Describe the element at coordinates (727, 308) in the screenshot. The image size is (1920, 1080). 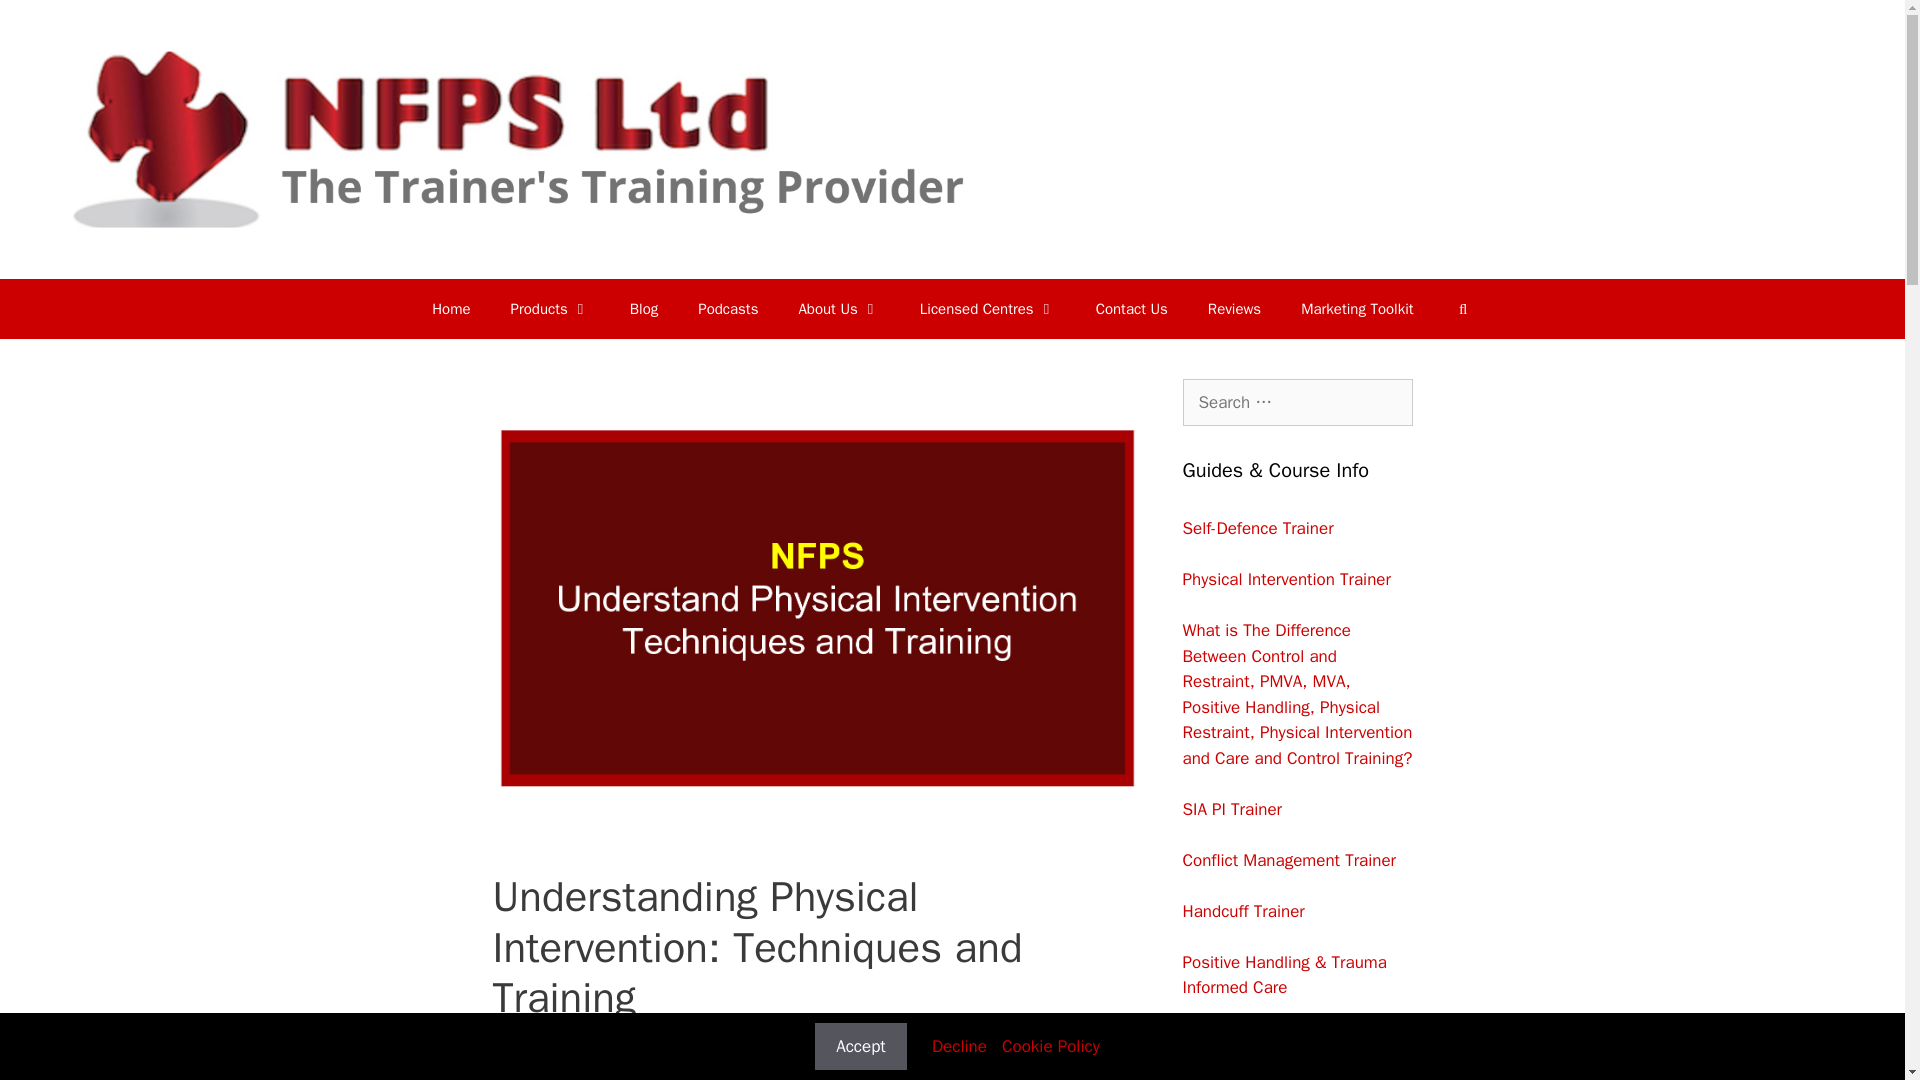
I see `Podcasts` at that location.